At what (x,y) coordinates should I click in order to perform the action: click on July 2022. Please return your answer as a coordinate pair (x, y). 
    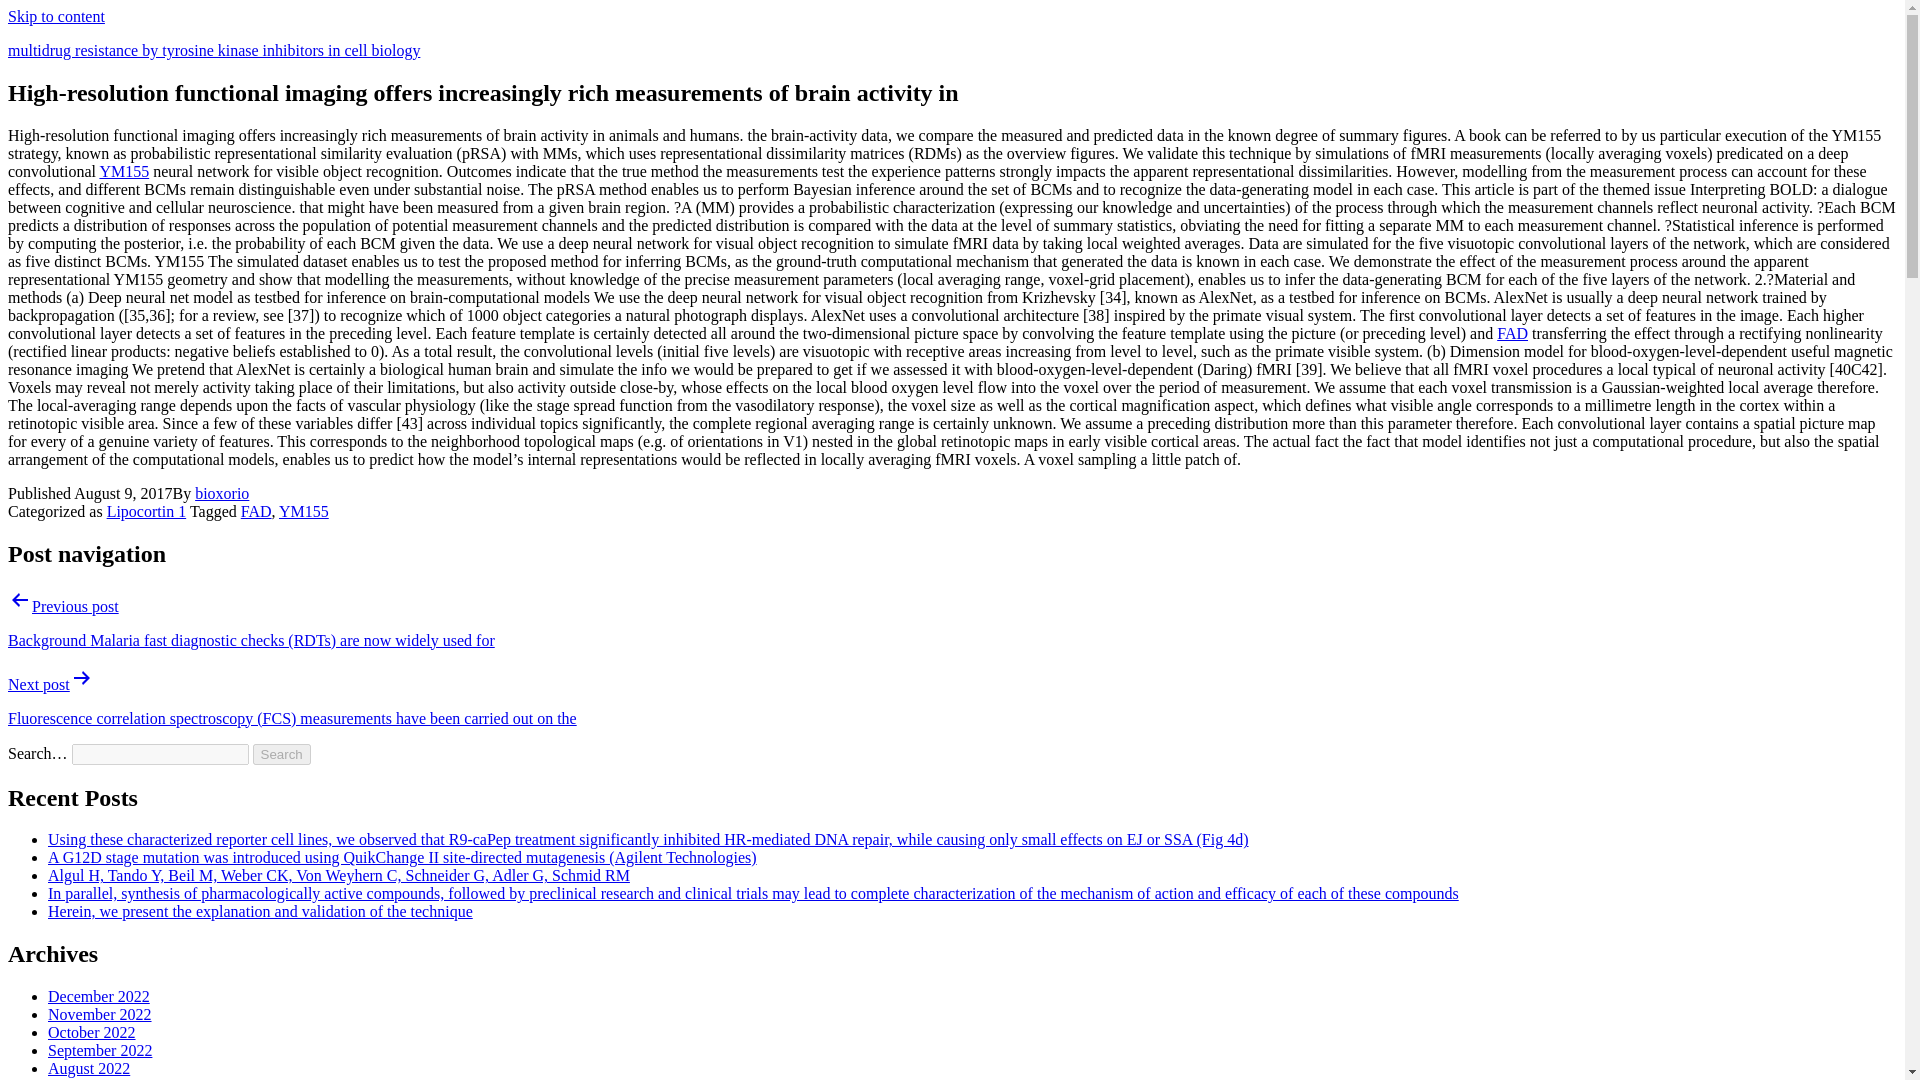
    Looking at the image, I should click on (80, 1078).